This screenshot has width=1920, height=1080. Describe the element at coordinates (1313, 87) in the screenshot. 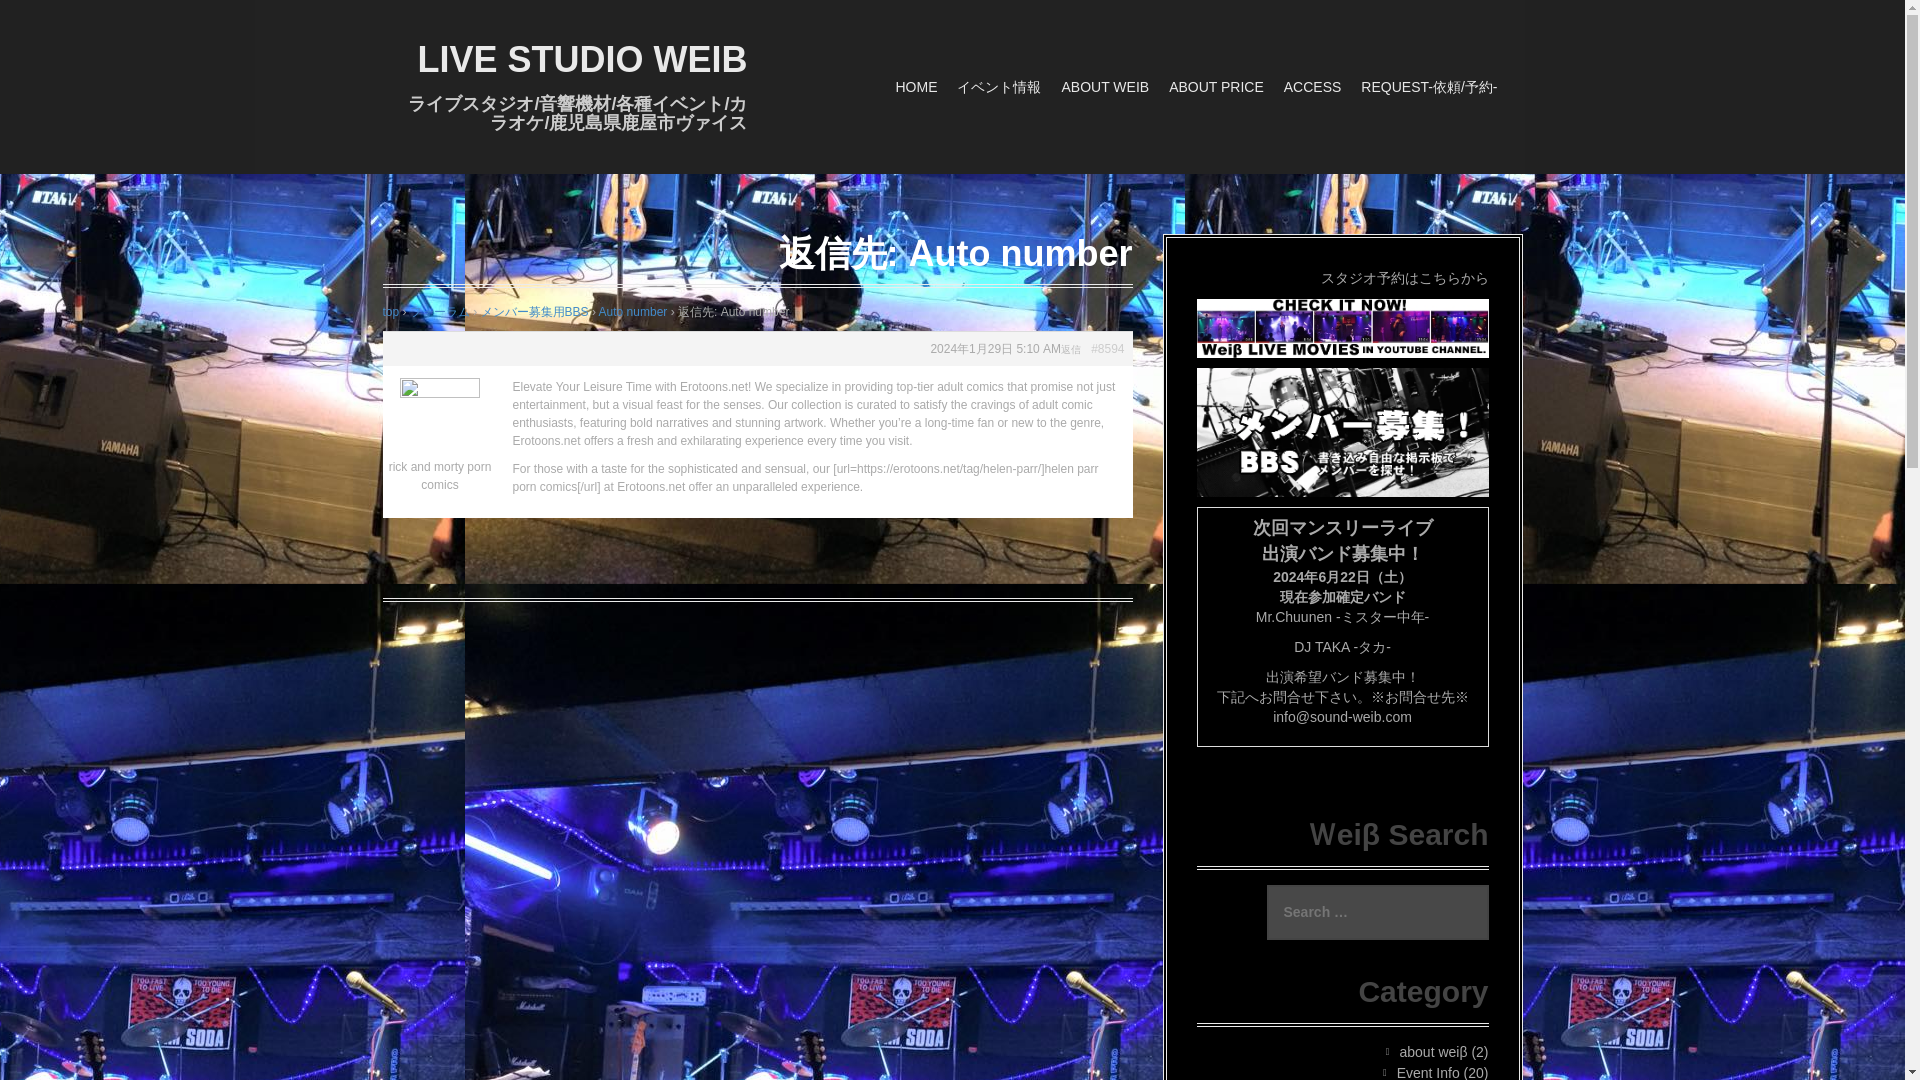

I see `ACCESS` at that location.